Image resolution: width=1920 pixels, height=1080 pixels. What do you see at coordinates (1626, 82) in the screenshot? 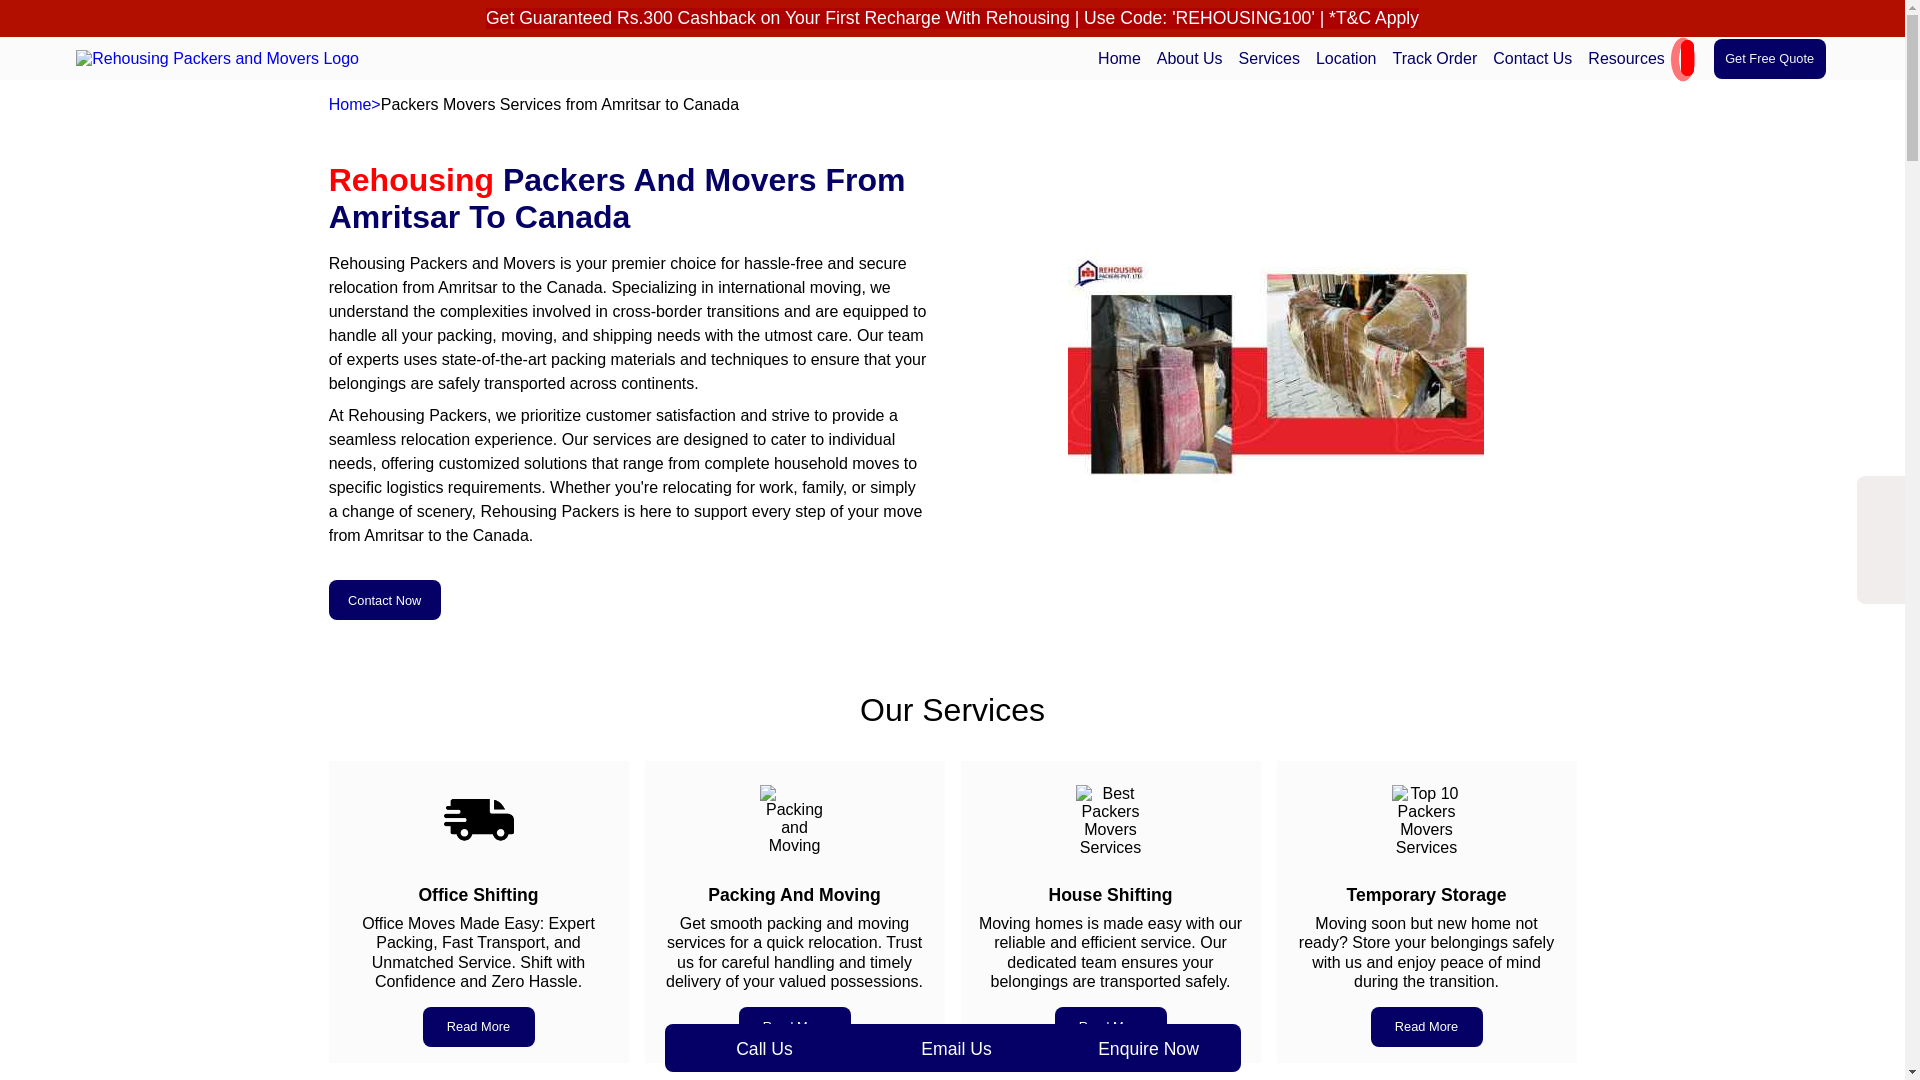
I see `Bill For Claim` at bounding box center [1626, 82].